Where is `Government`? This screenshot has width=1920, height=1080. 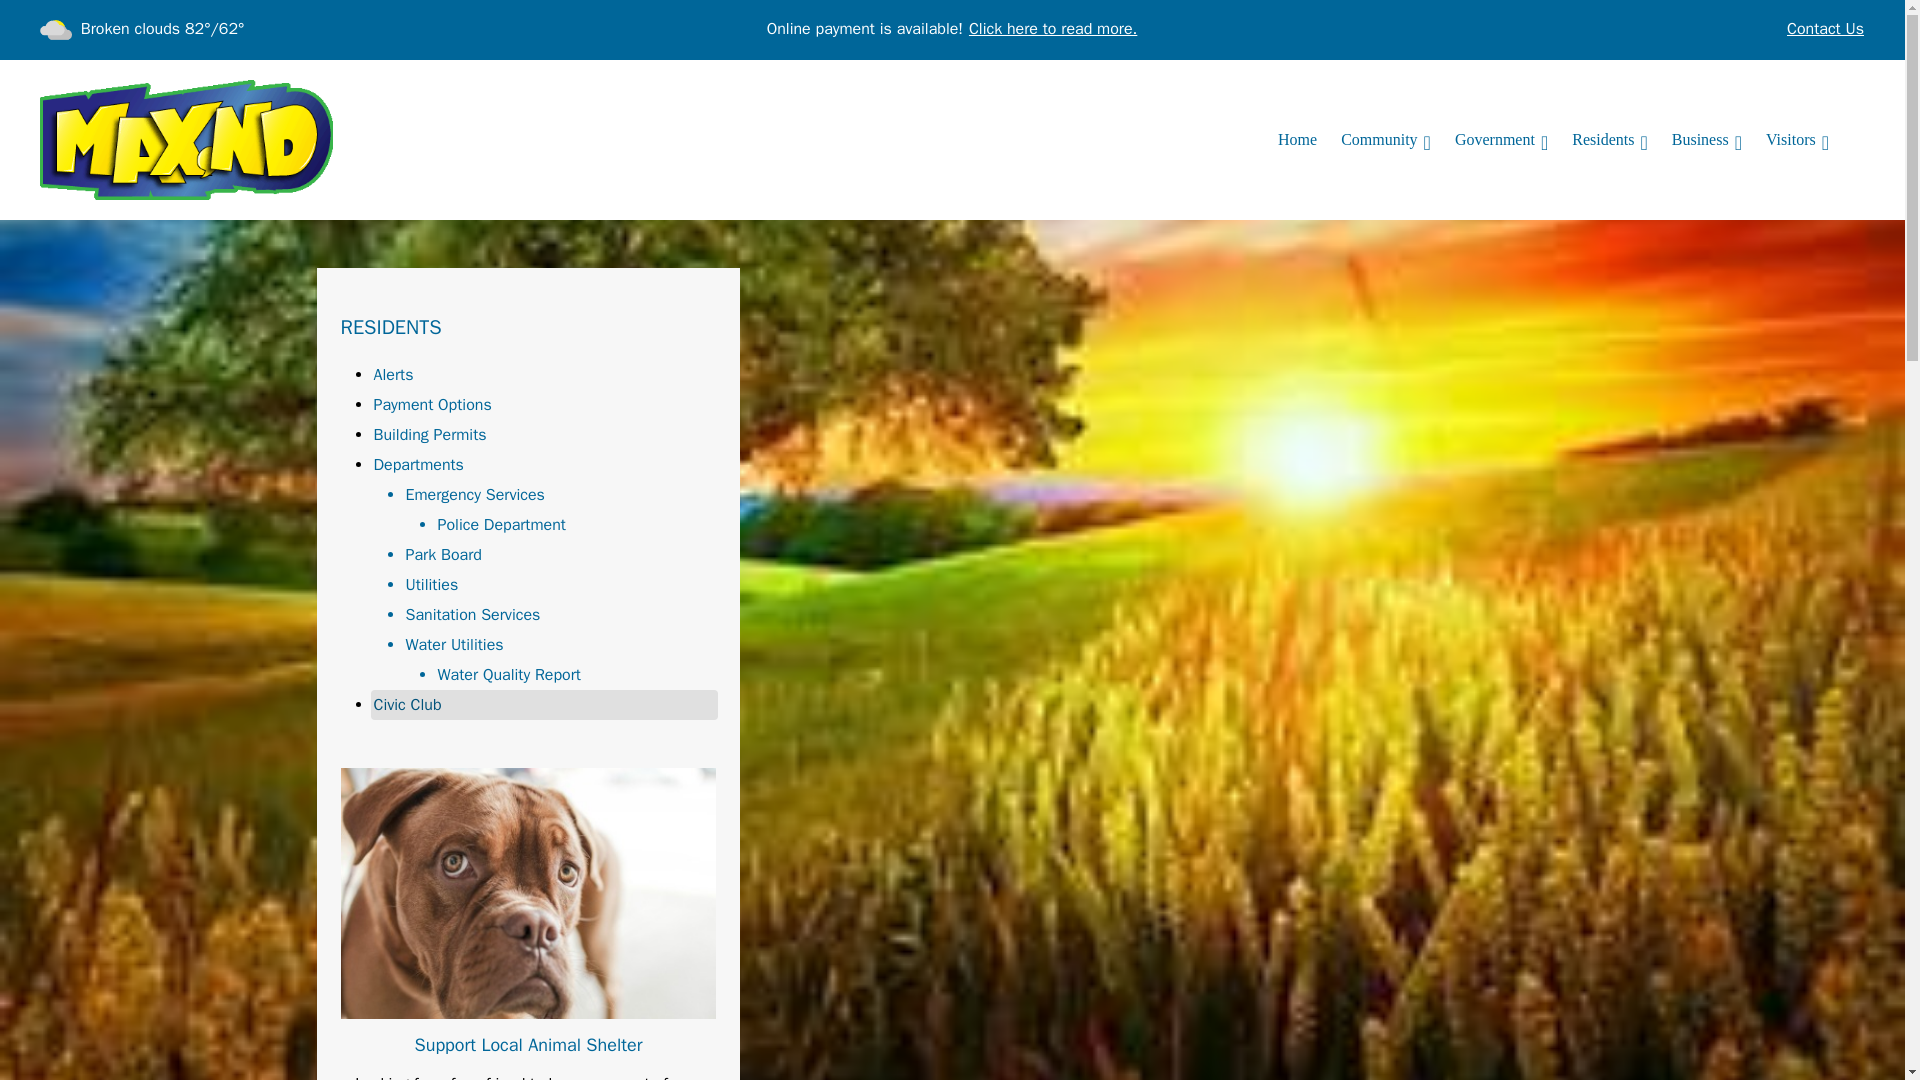 Government is located at coordinates (1501, 139).